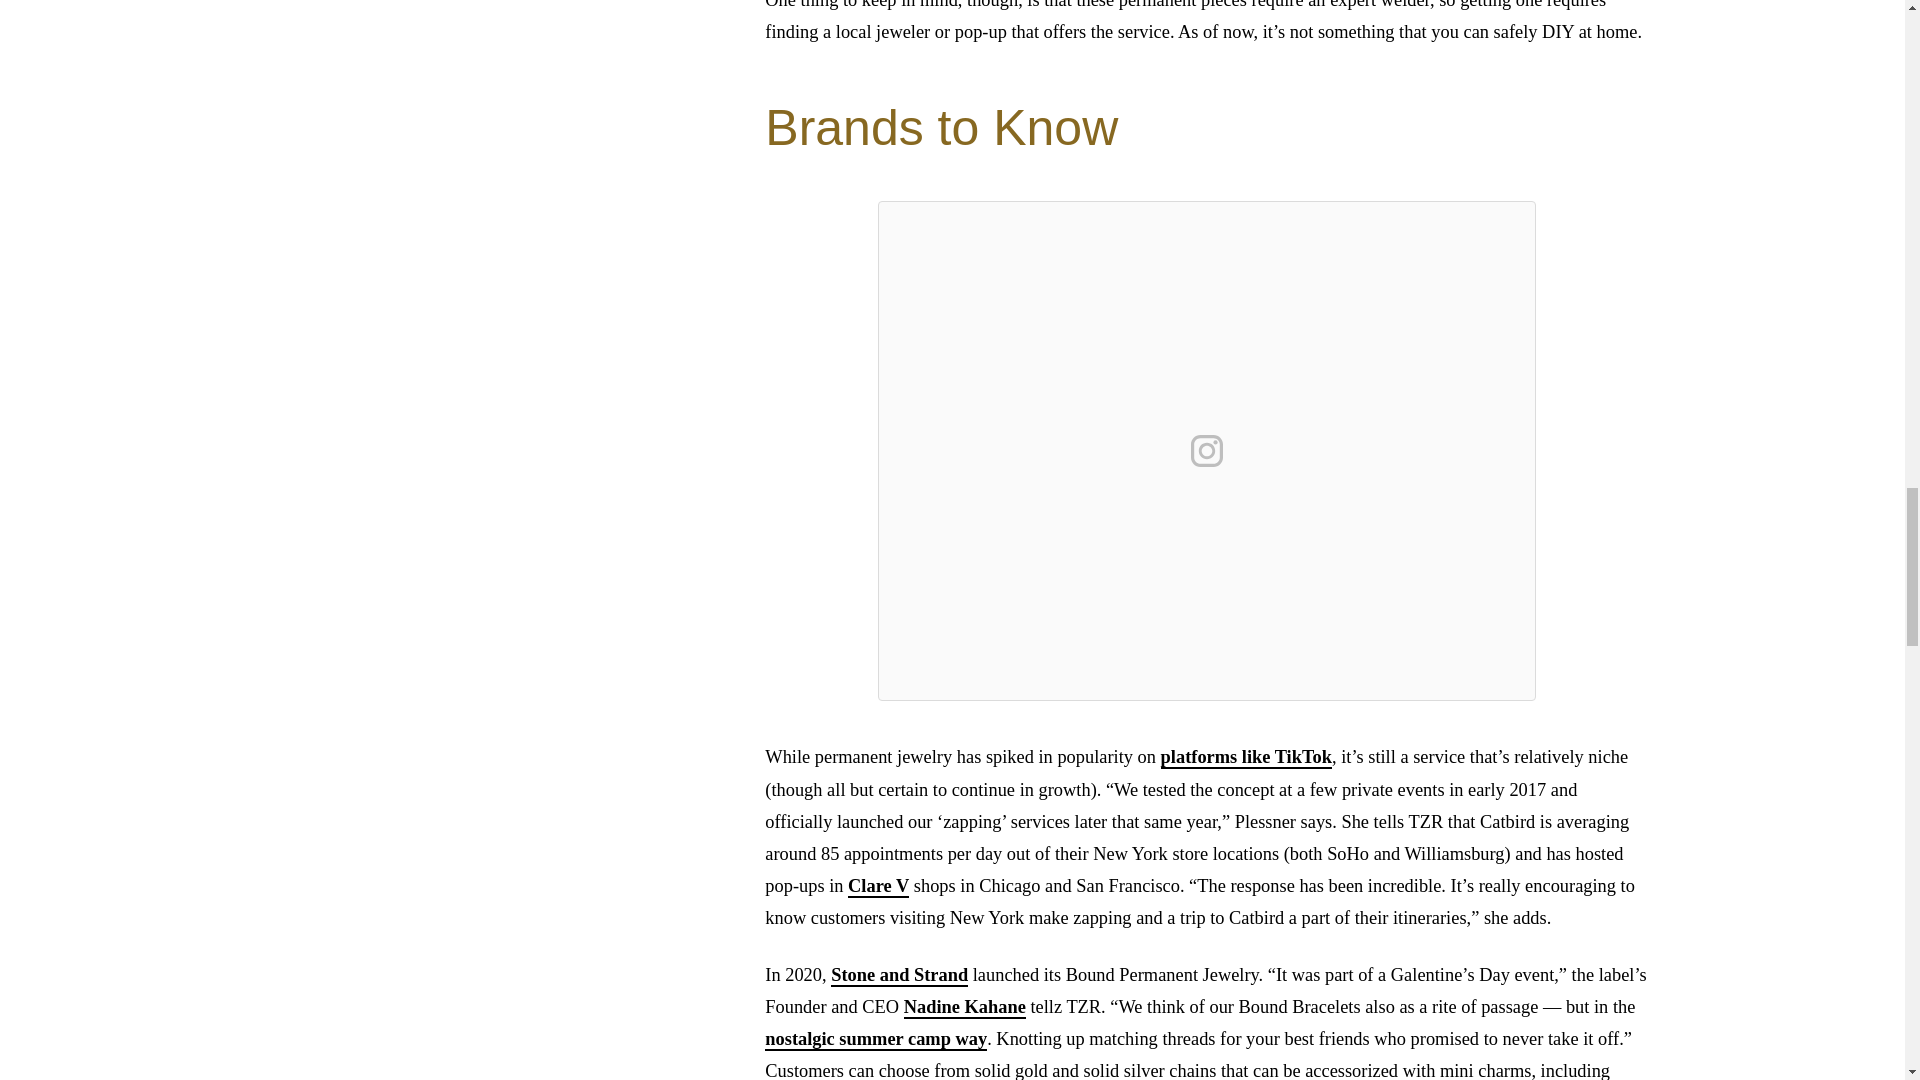  I want to click on Nadine Kahane, so click(964, 1008).